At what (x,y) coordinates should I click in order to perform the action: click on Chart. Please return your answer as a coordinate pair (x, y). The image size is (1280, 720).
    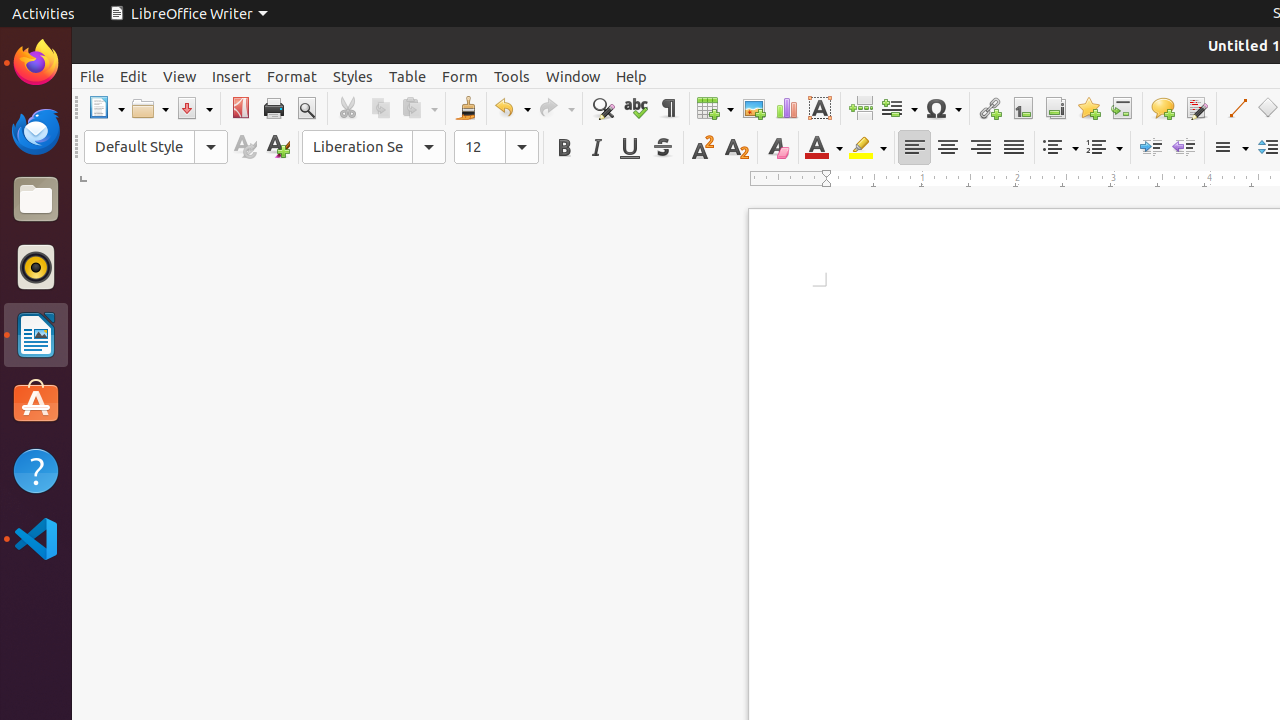
    Looking at the image, I should click on (786, 108).